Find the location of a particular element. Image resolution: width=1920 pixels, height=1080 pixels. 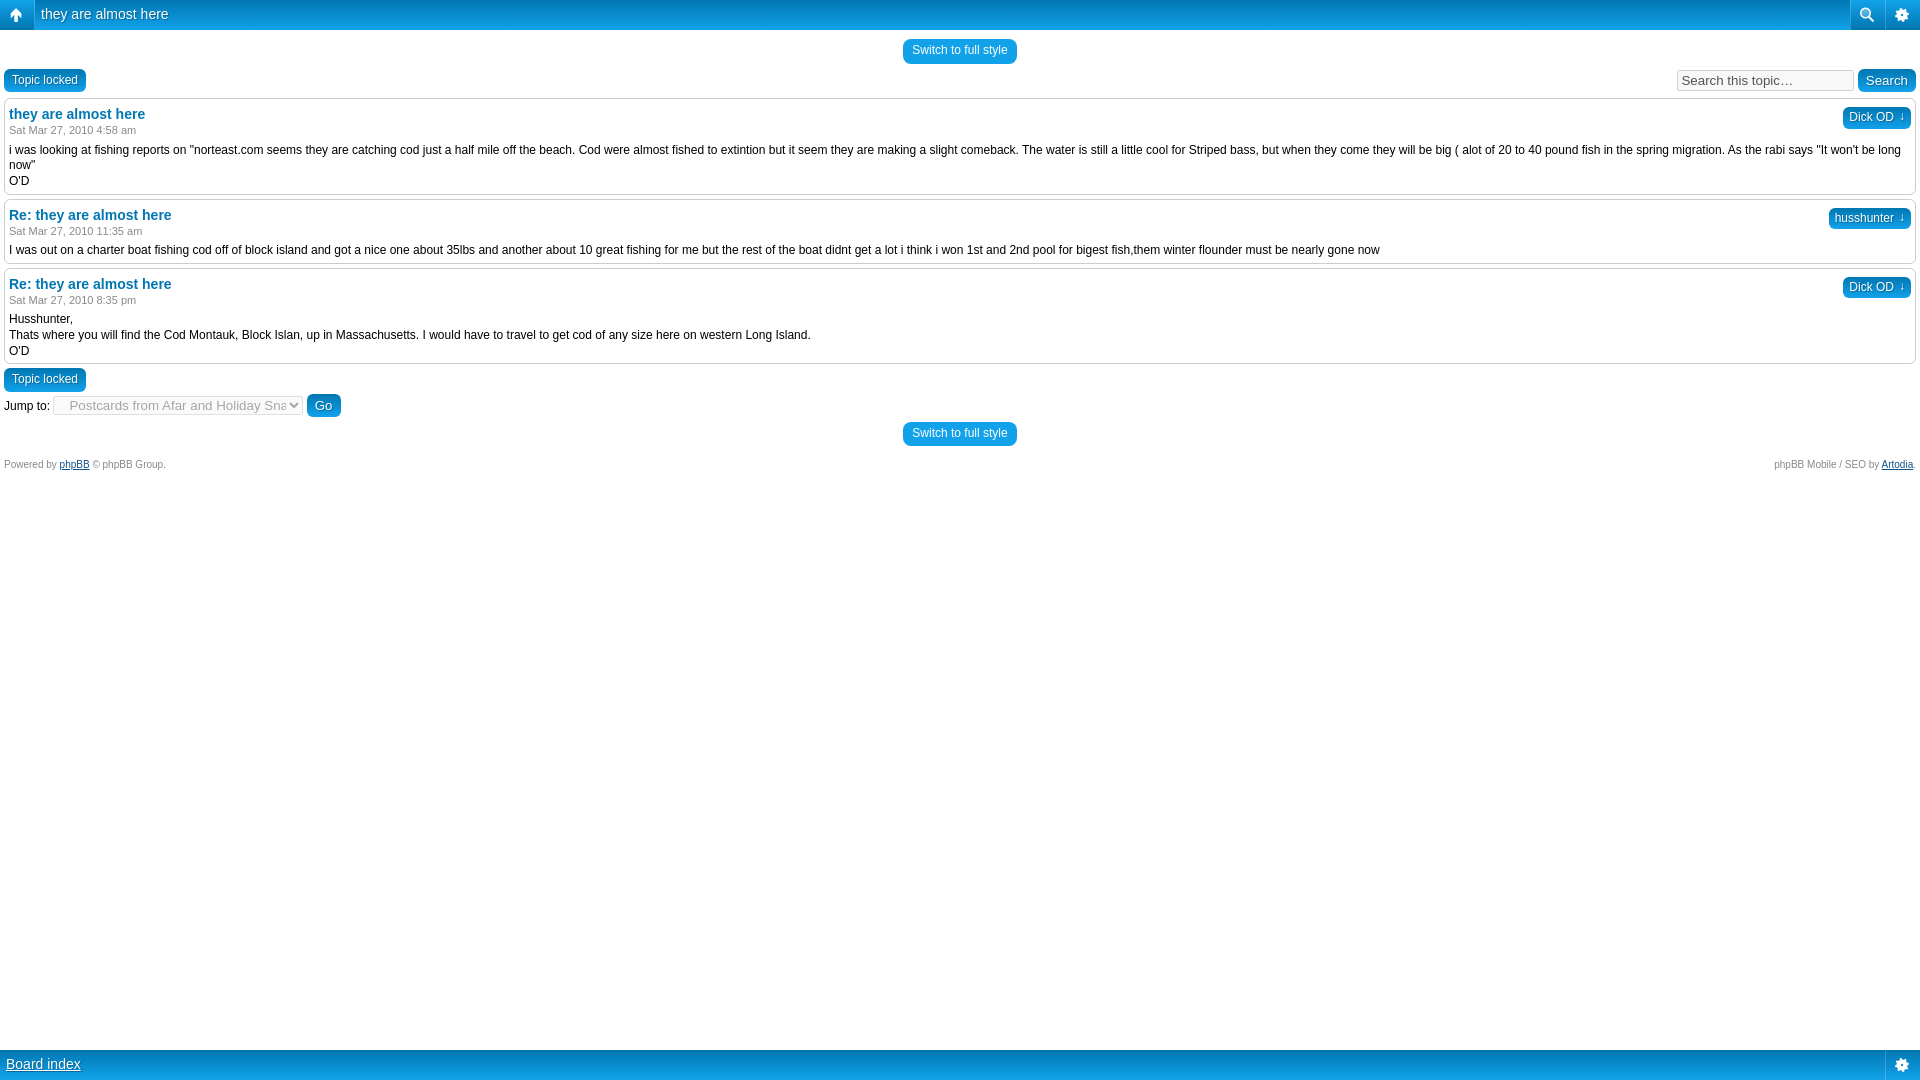

Artodia is located at coordinates (1898, 464).